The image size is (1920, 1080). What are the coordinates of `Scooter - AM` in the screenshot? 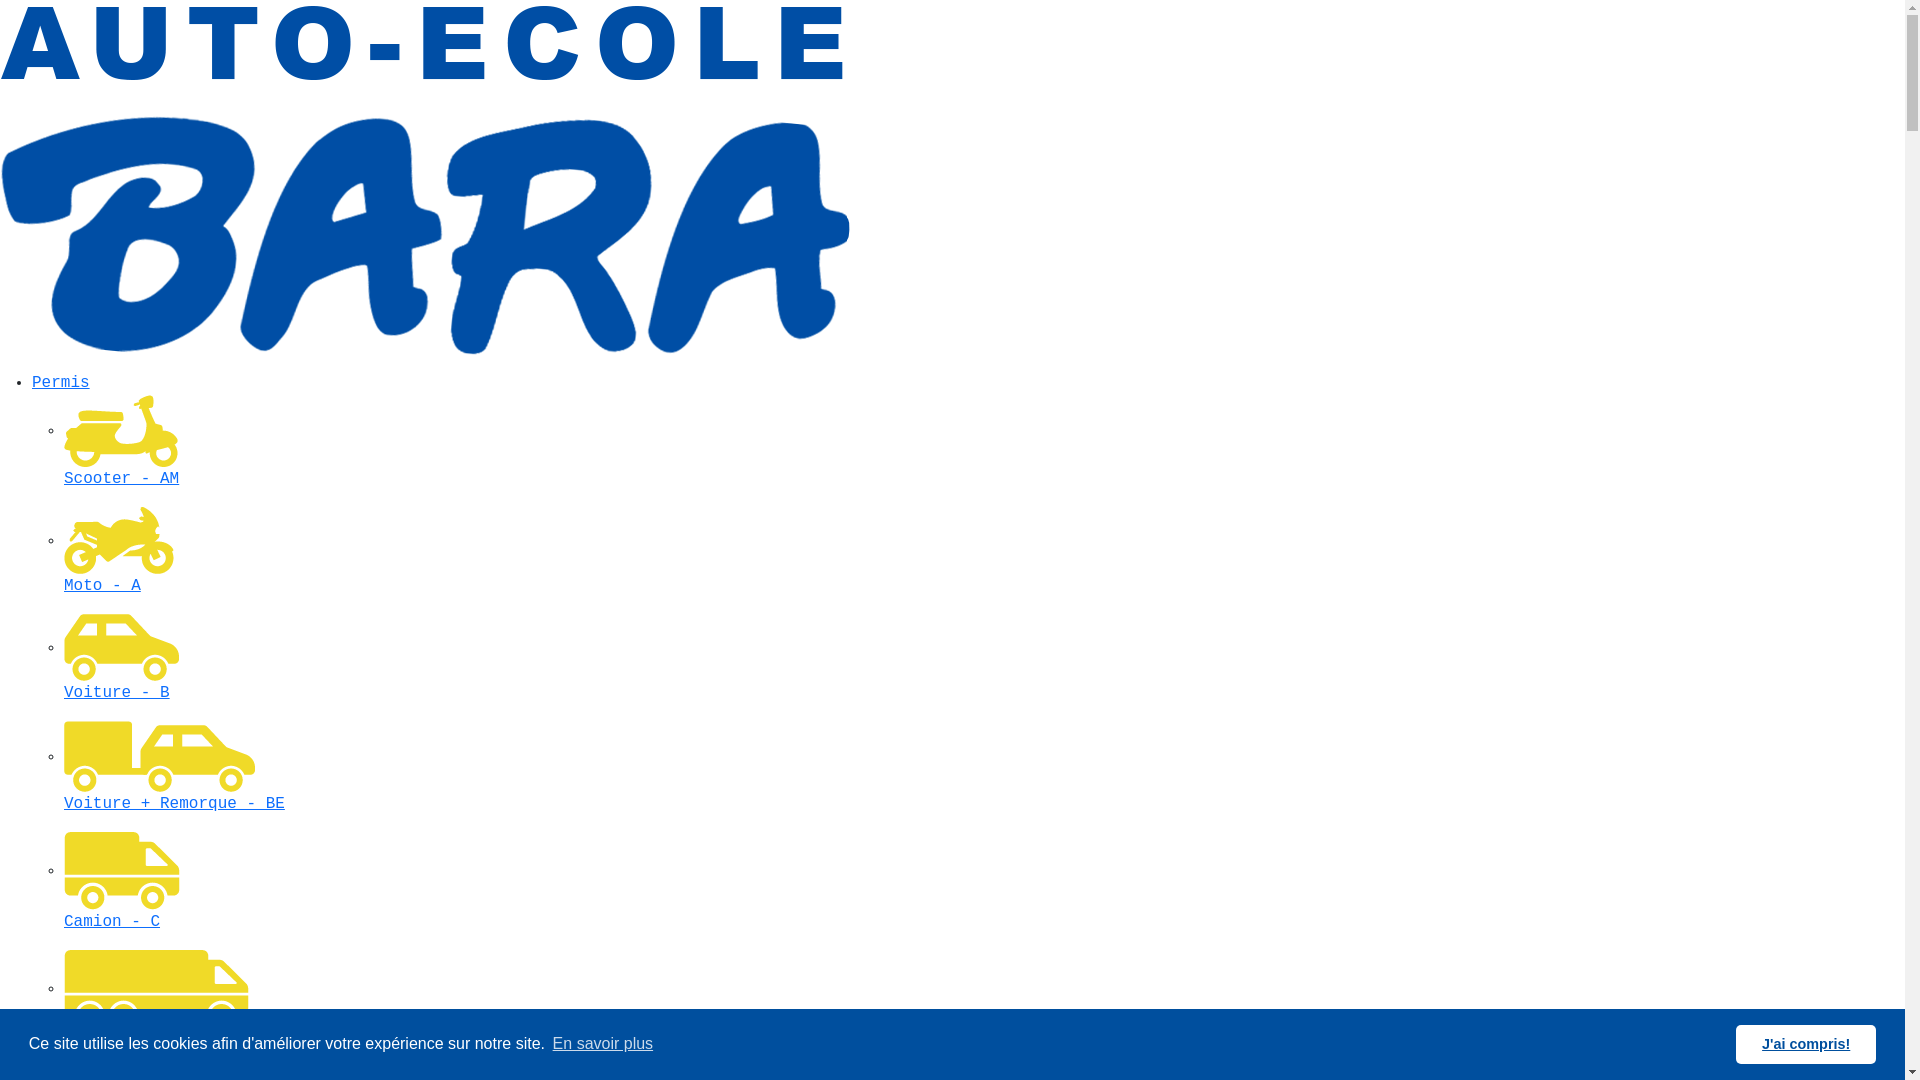 It's located at (984, 456).